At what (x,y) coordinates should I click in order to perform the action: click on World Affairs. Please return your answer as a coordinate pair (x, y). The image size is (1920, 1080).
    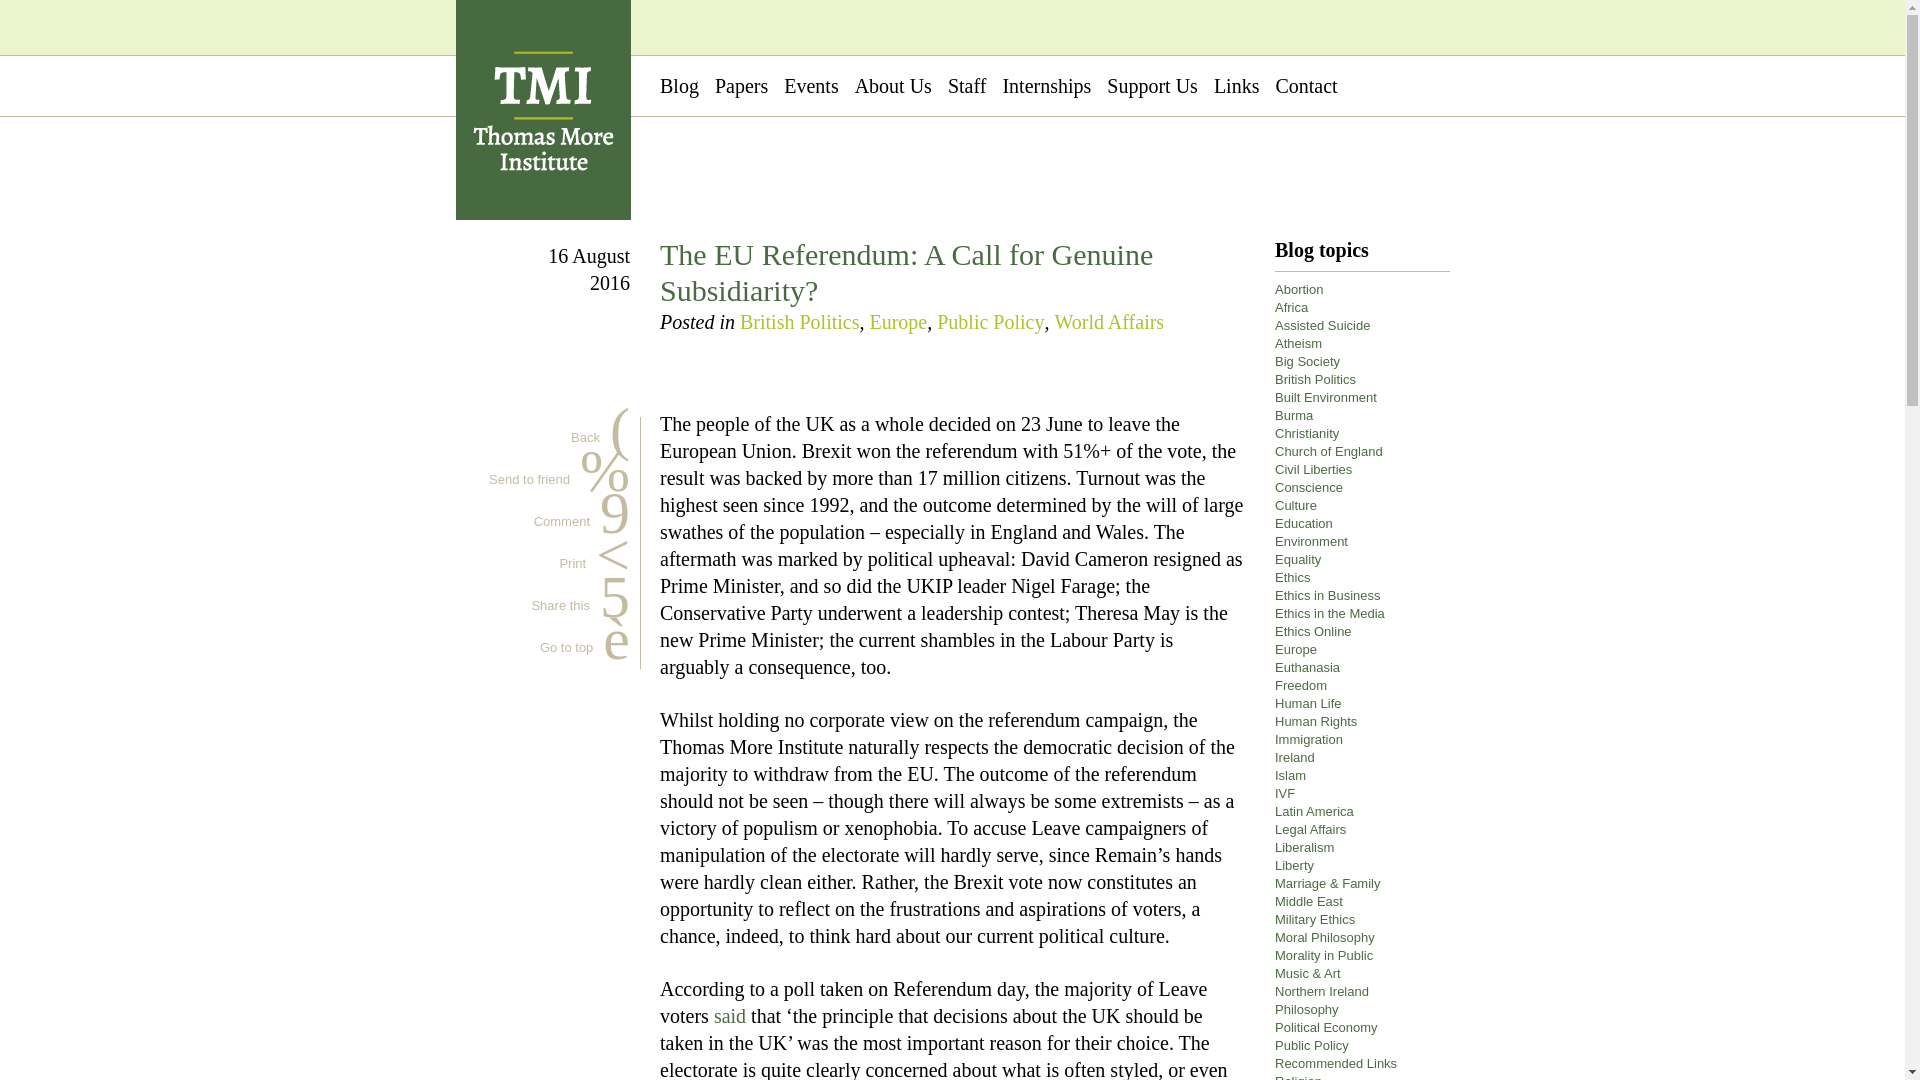
    Looking at the image, I should click on (1108, 322).